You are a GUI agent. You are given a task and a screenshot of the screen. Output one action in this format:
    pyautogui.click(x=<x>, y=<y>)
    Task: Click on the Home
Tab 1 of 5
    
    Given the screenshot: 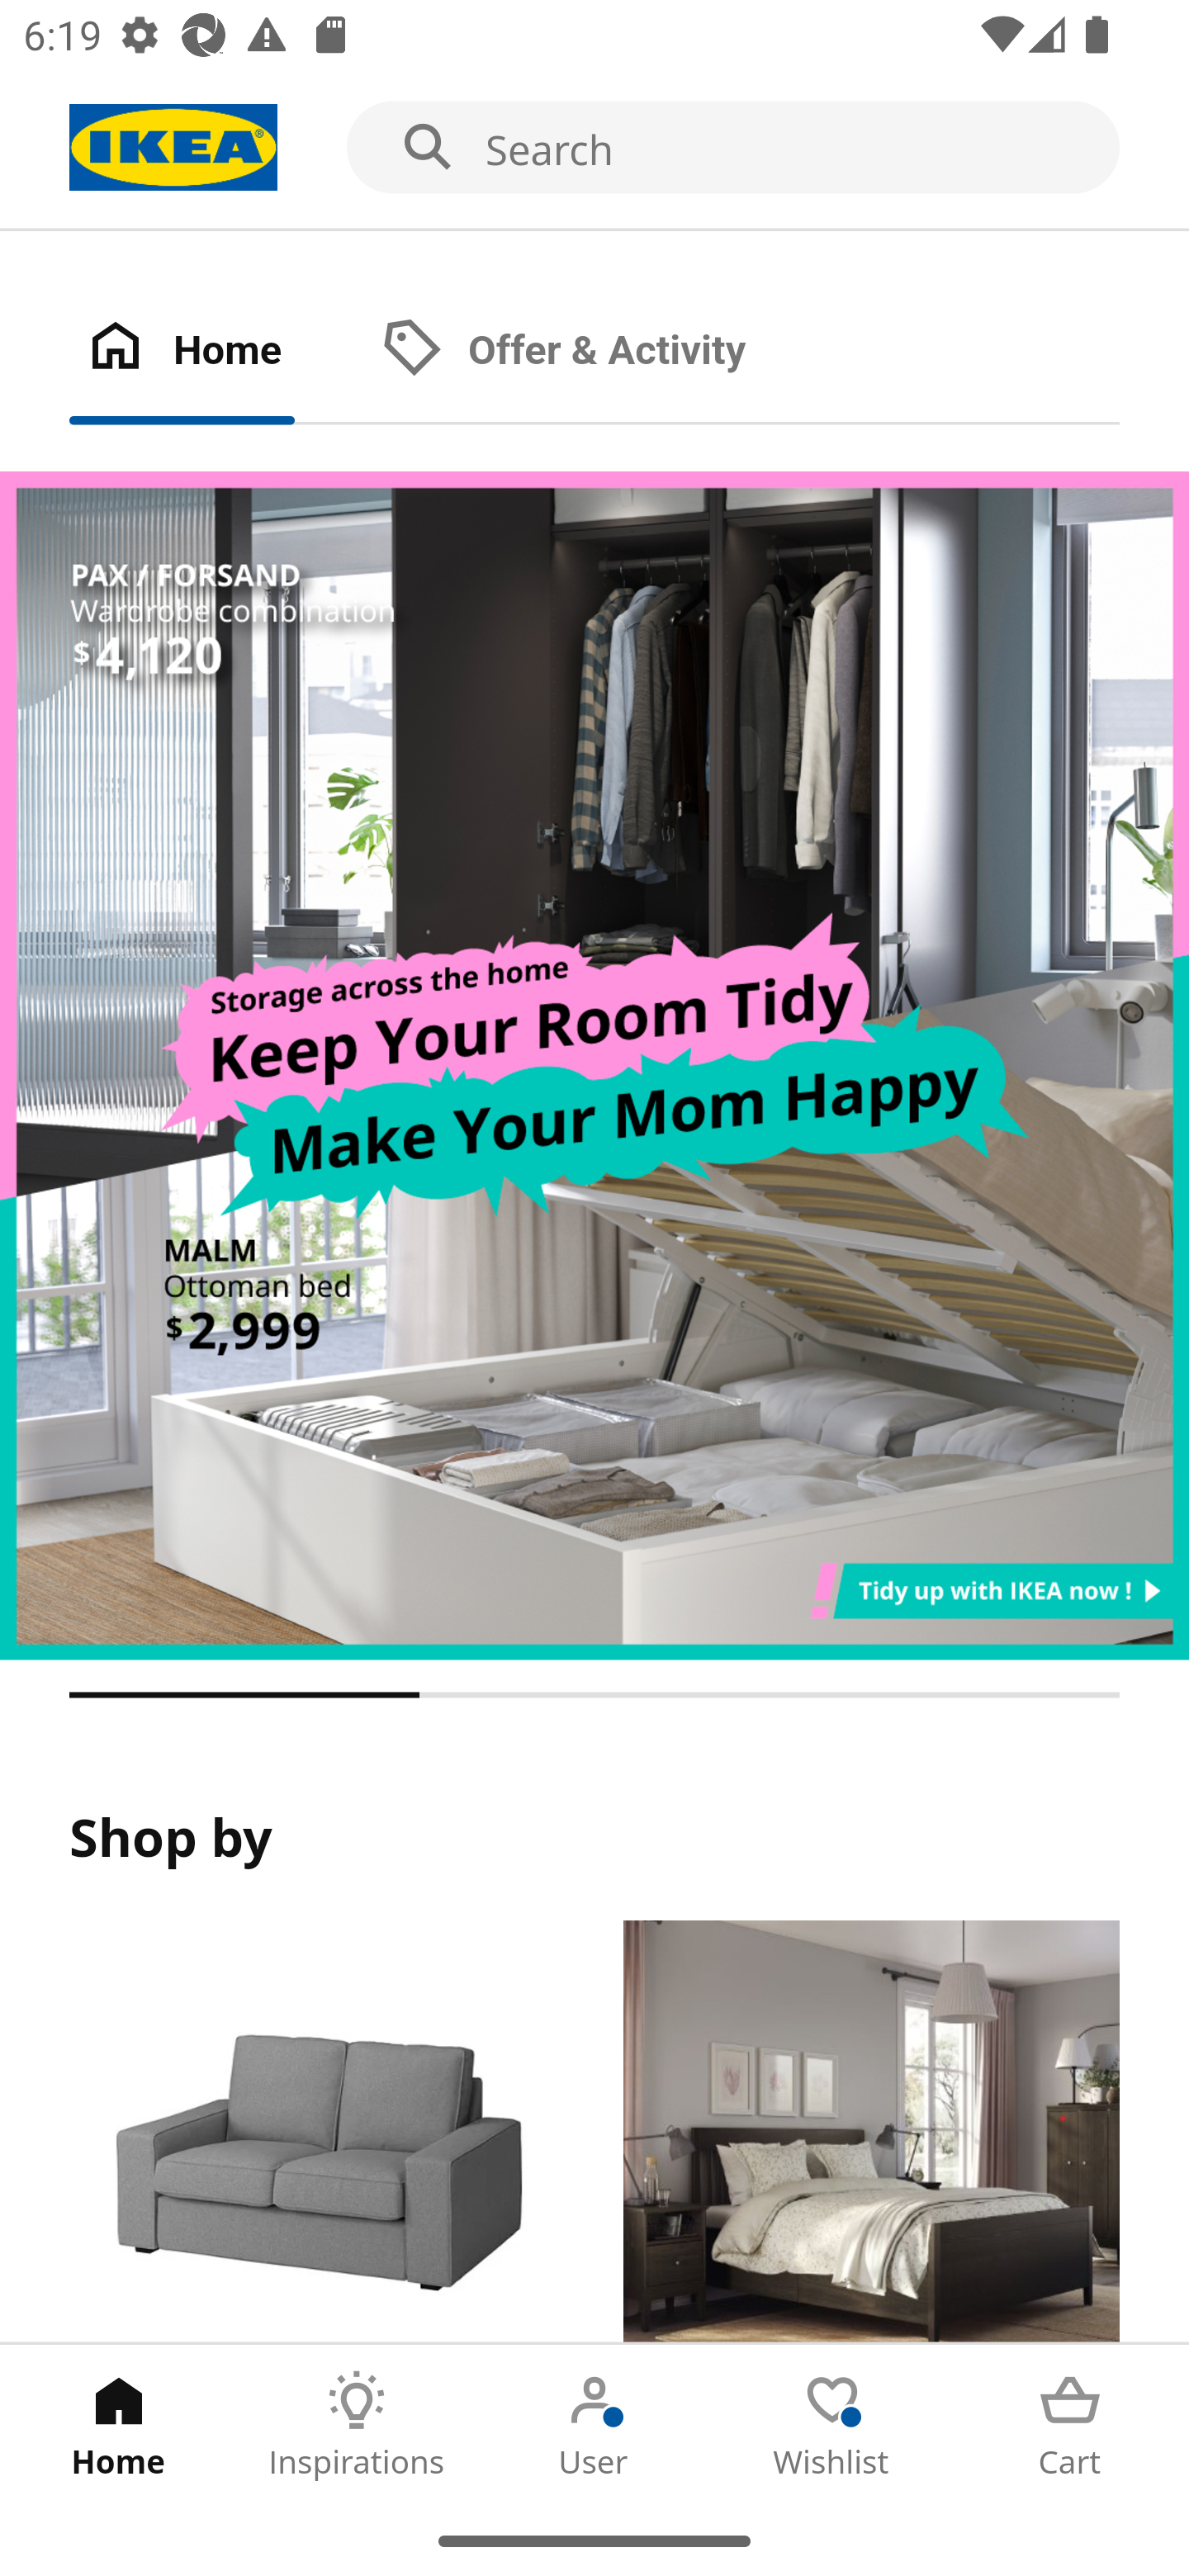 What is the action you would take?
    pyautogui.click(x=119, y=2425)
    